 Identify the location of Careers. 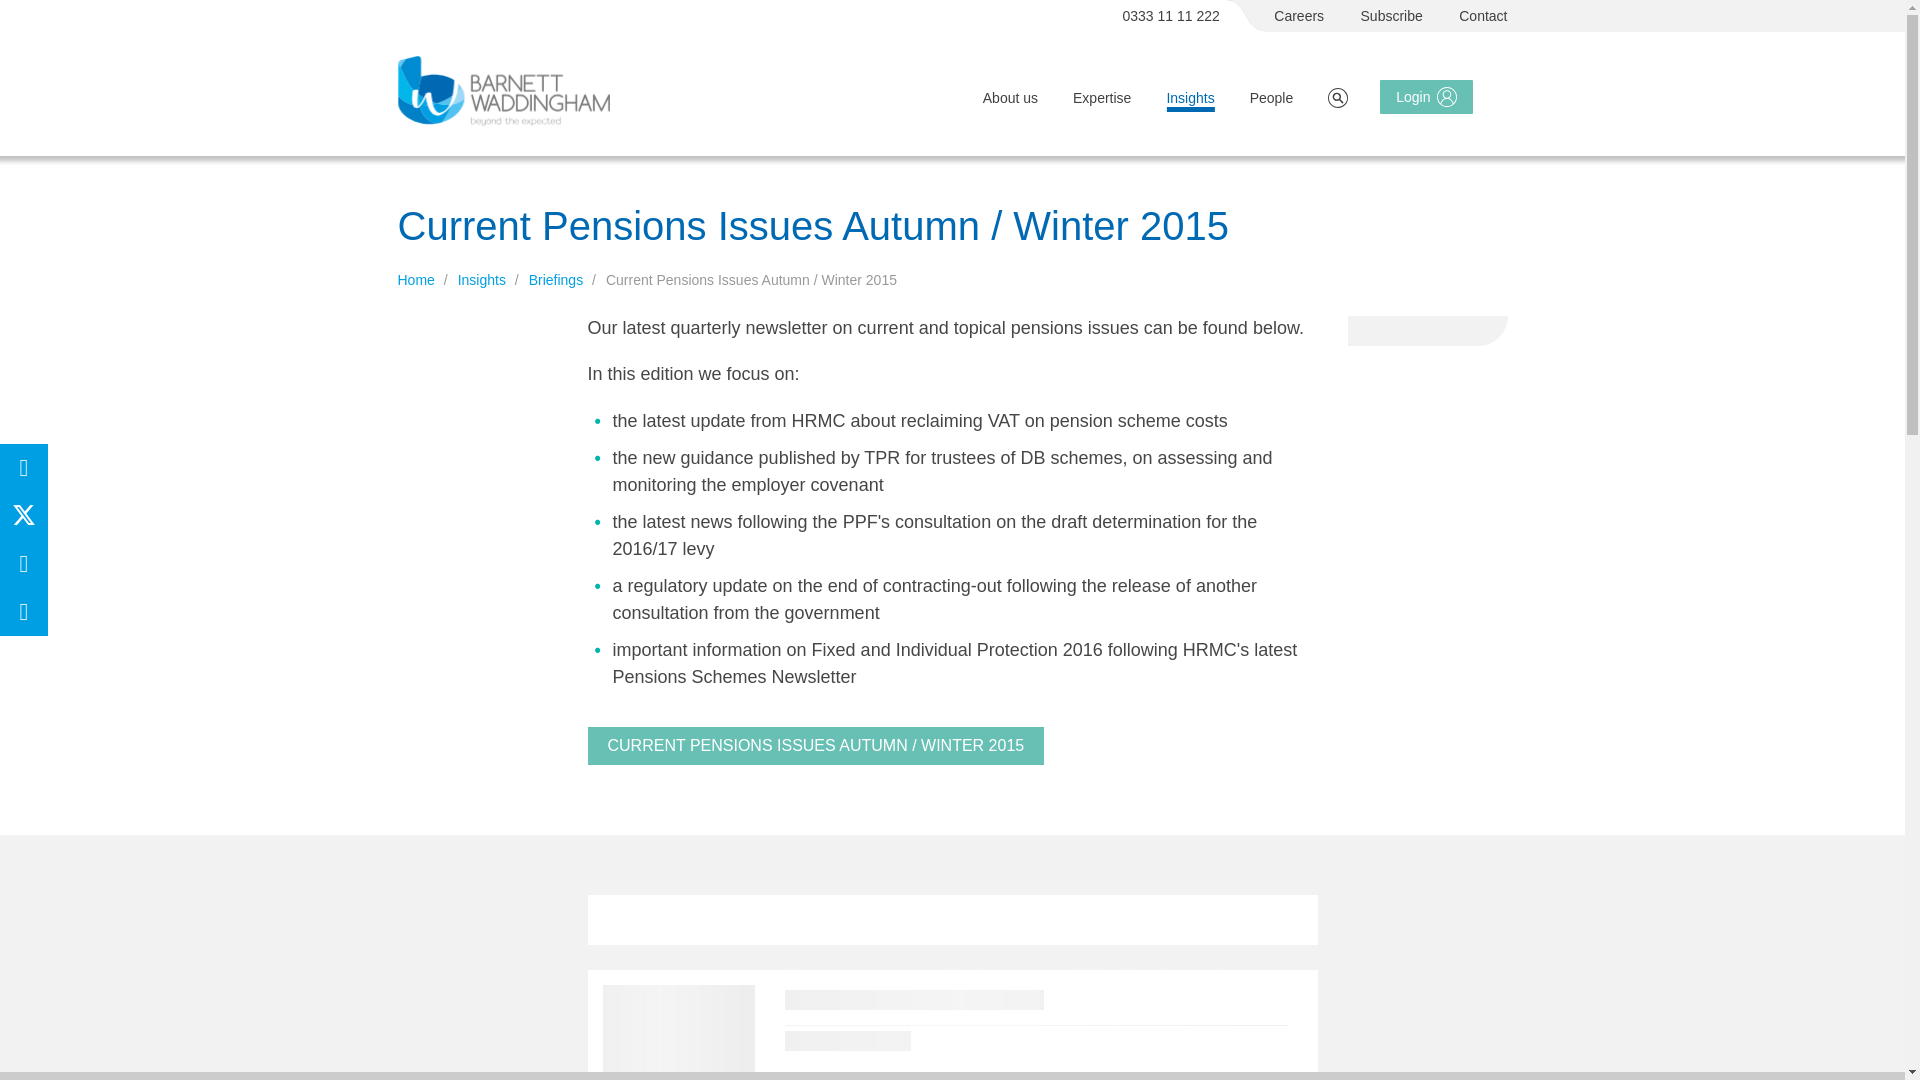
(1299, 16).